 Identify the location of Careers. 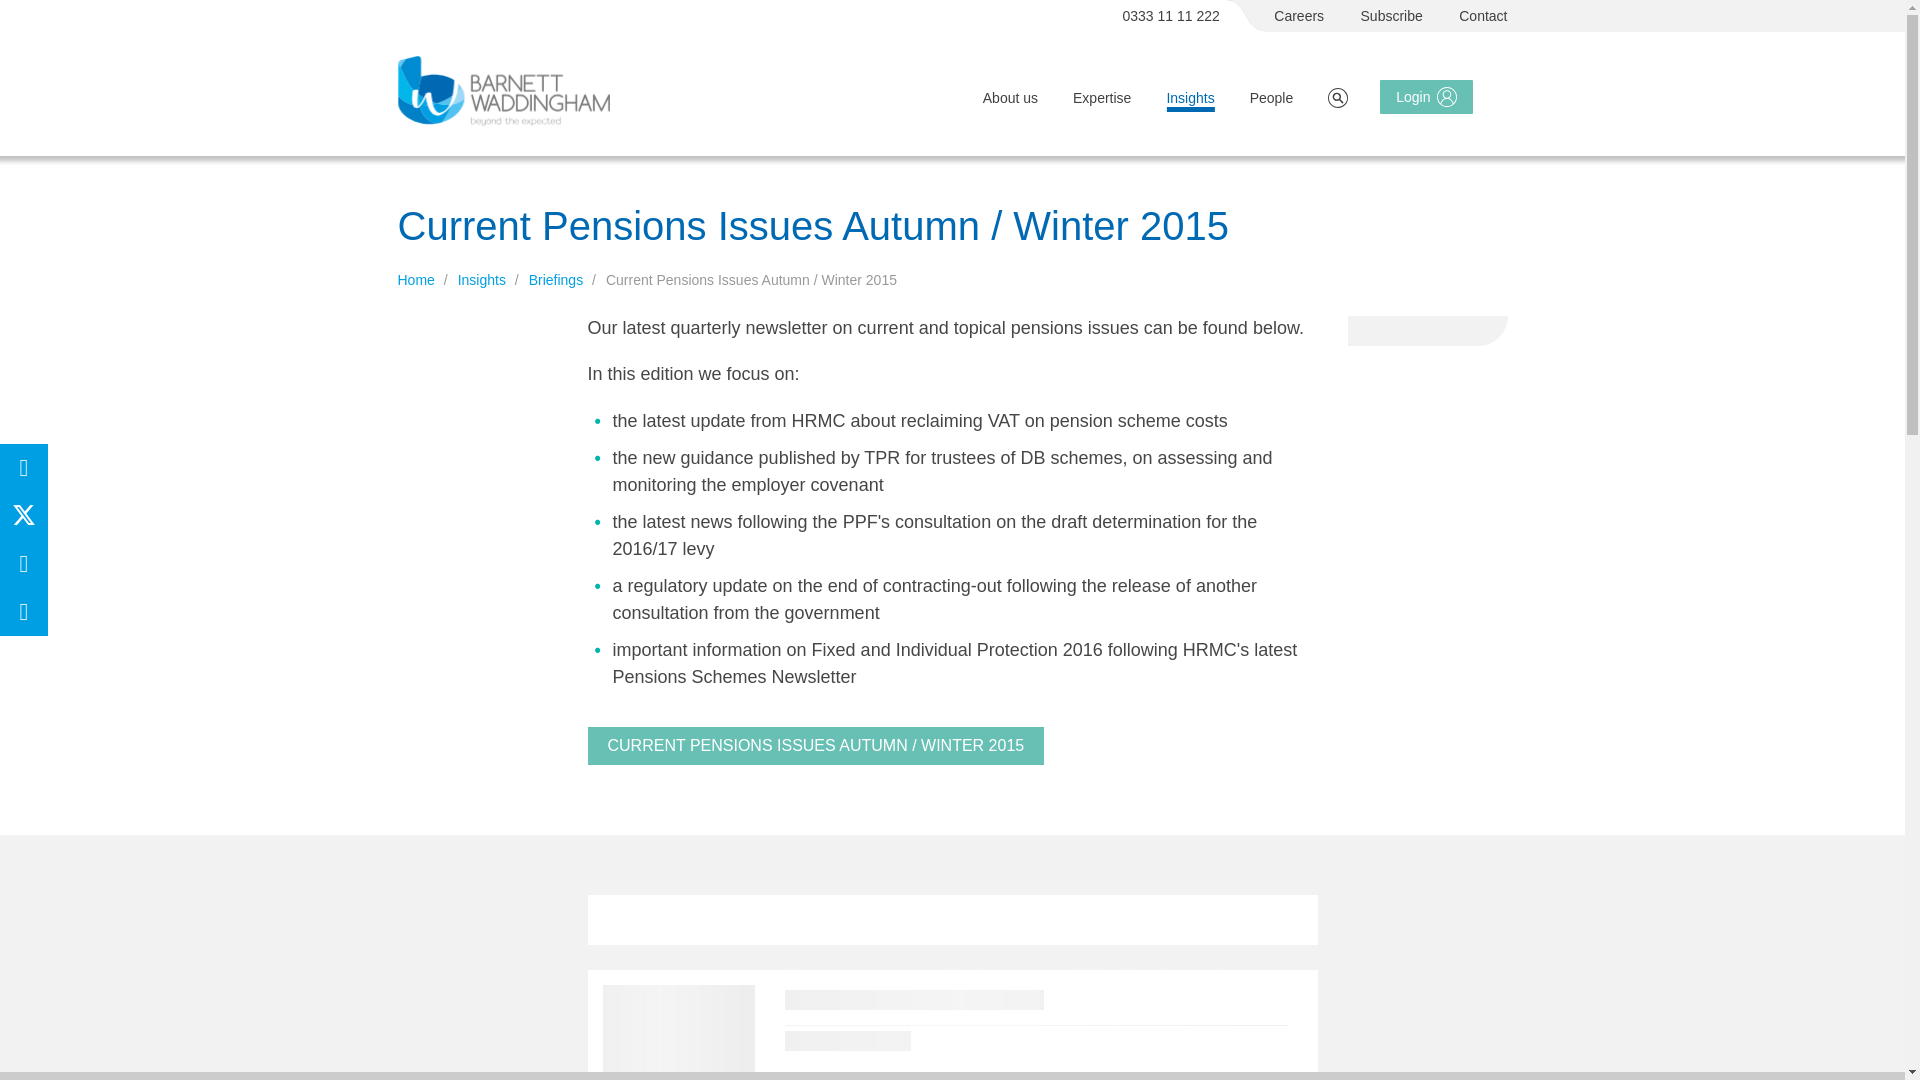
(1299, 16).